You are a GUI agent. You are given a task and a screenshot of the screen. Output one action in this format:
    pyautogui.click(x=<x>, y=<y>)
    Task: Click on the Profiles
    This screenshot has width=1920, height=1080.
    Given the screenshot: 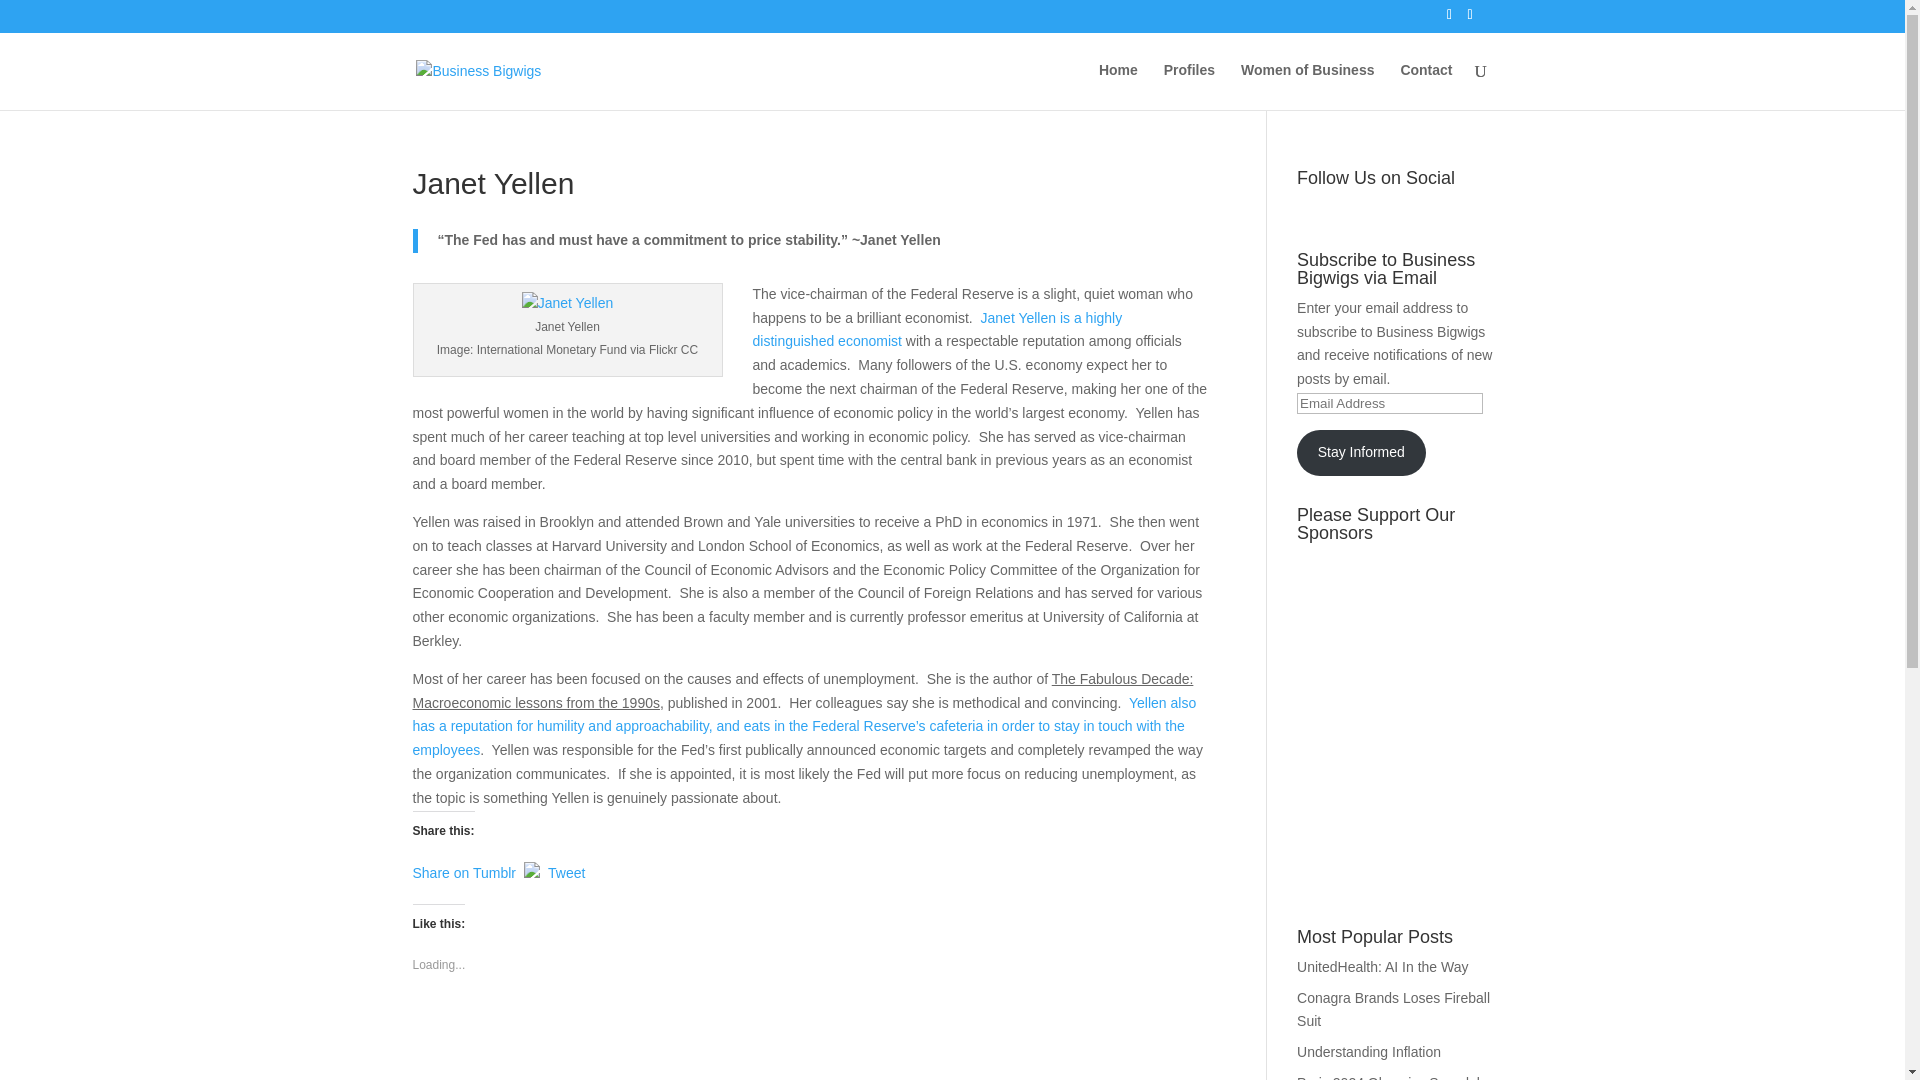 What is the action you would take?
    pyautogui.click(x=1189, y=86)
    